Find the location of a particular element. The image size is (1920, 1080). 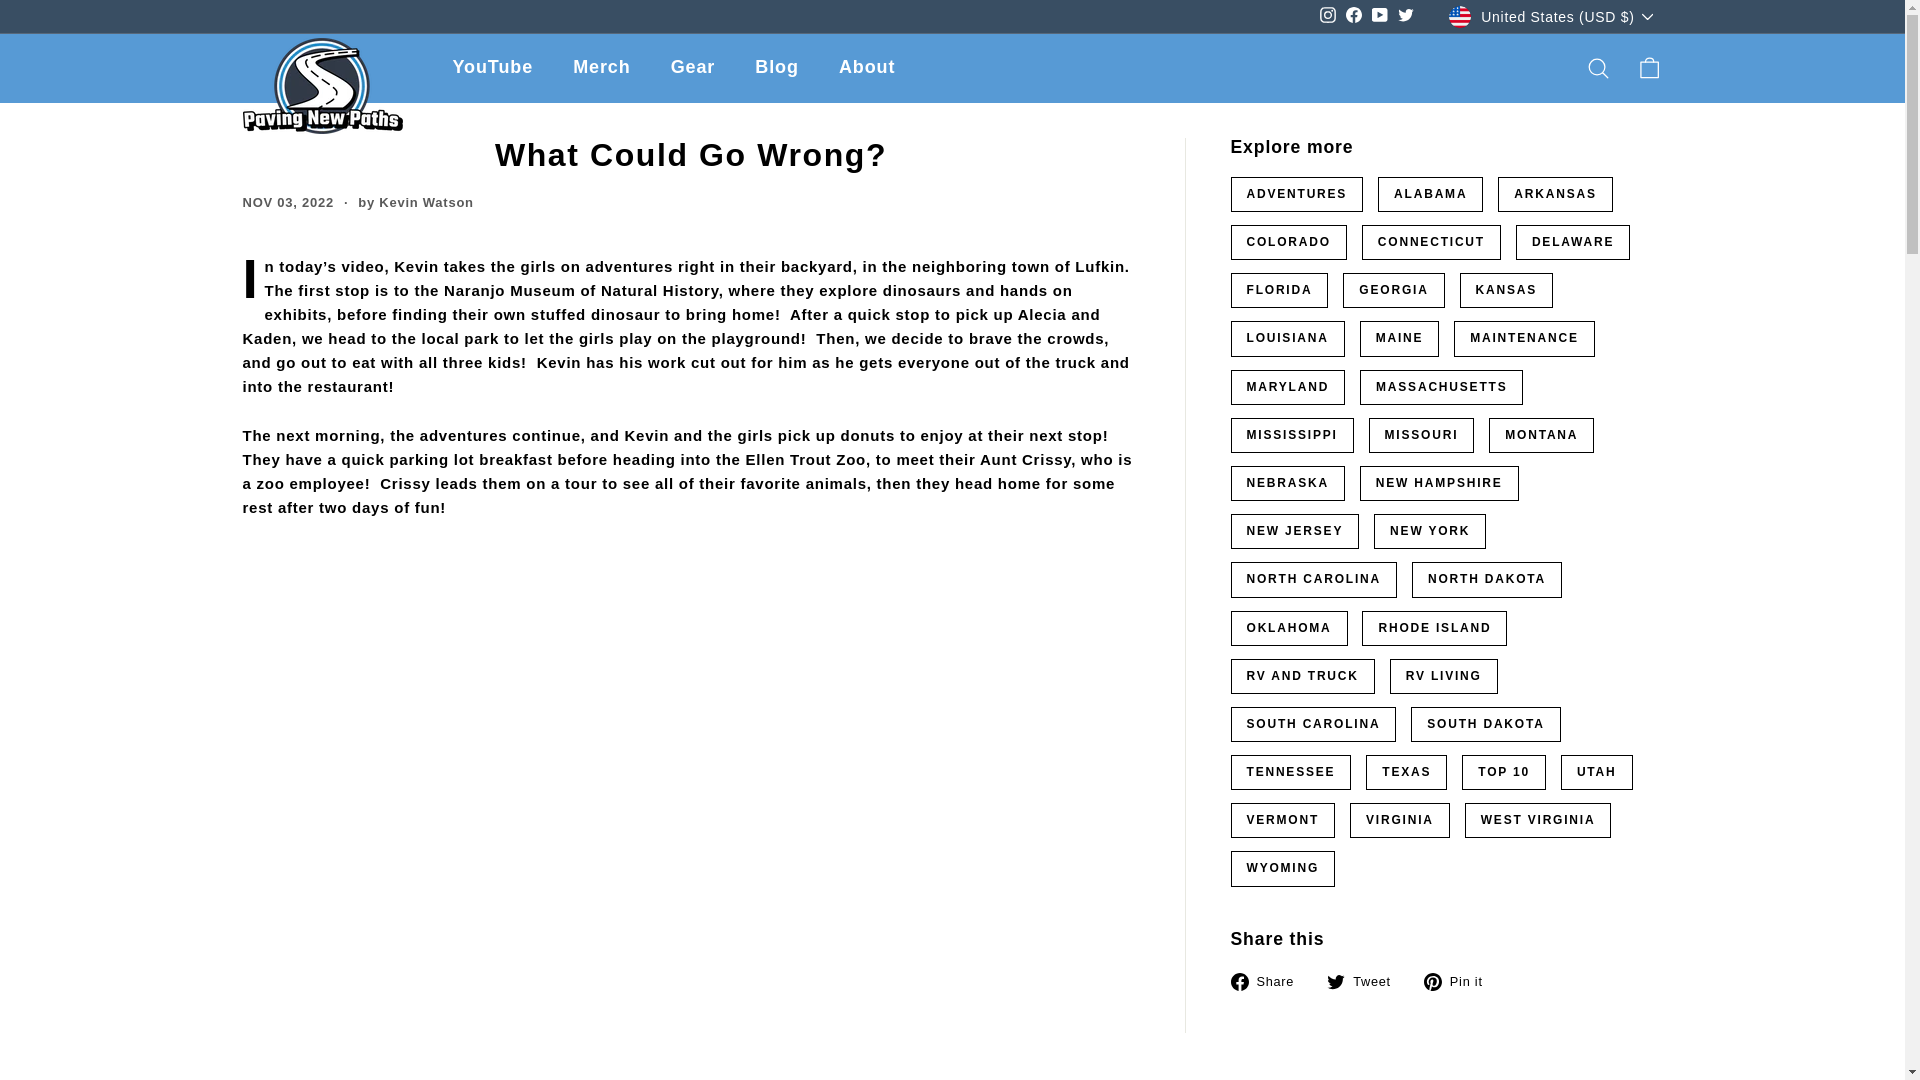

Blog is located at coordinates (777, 68).